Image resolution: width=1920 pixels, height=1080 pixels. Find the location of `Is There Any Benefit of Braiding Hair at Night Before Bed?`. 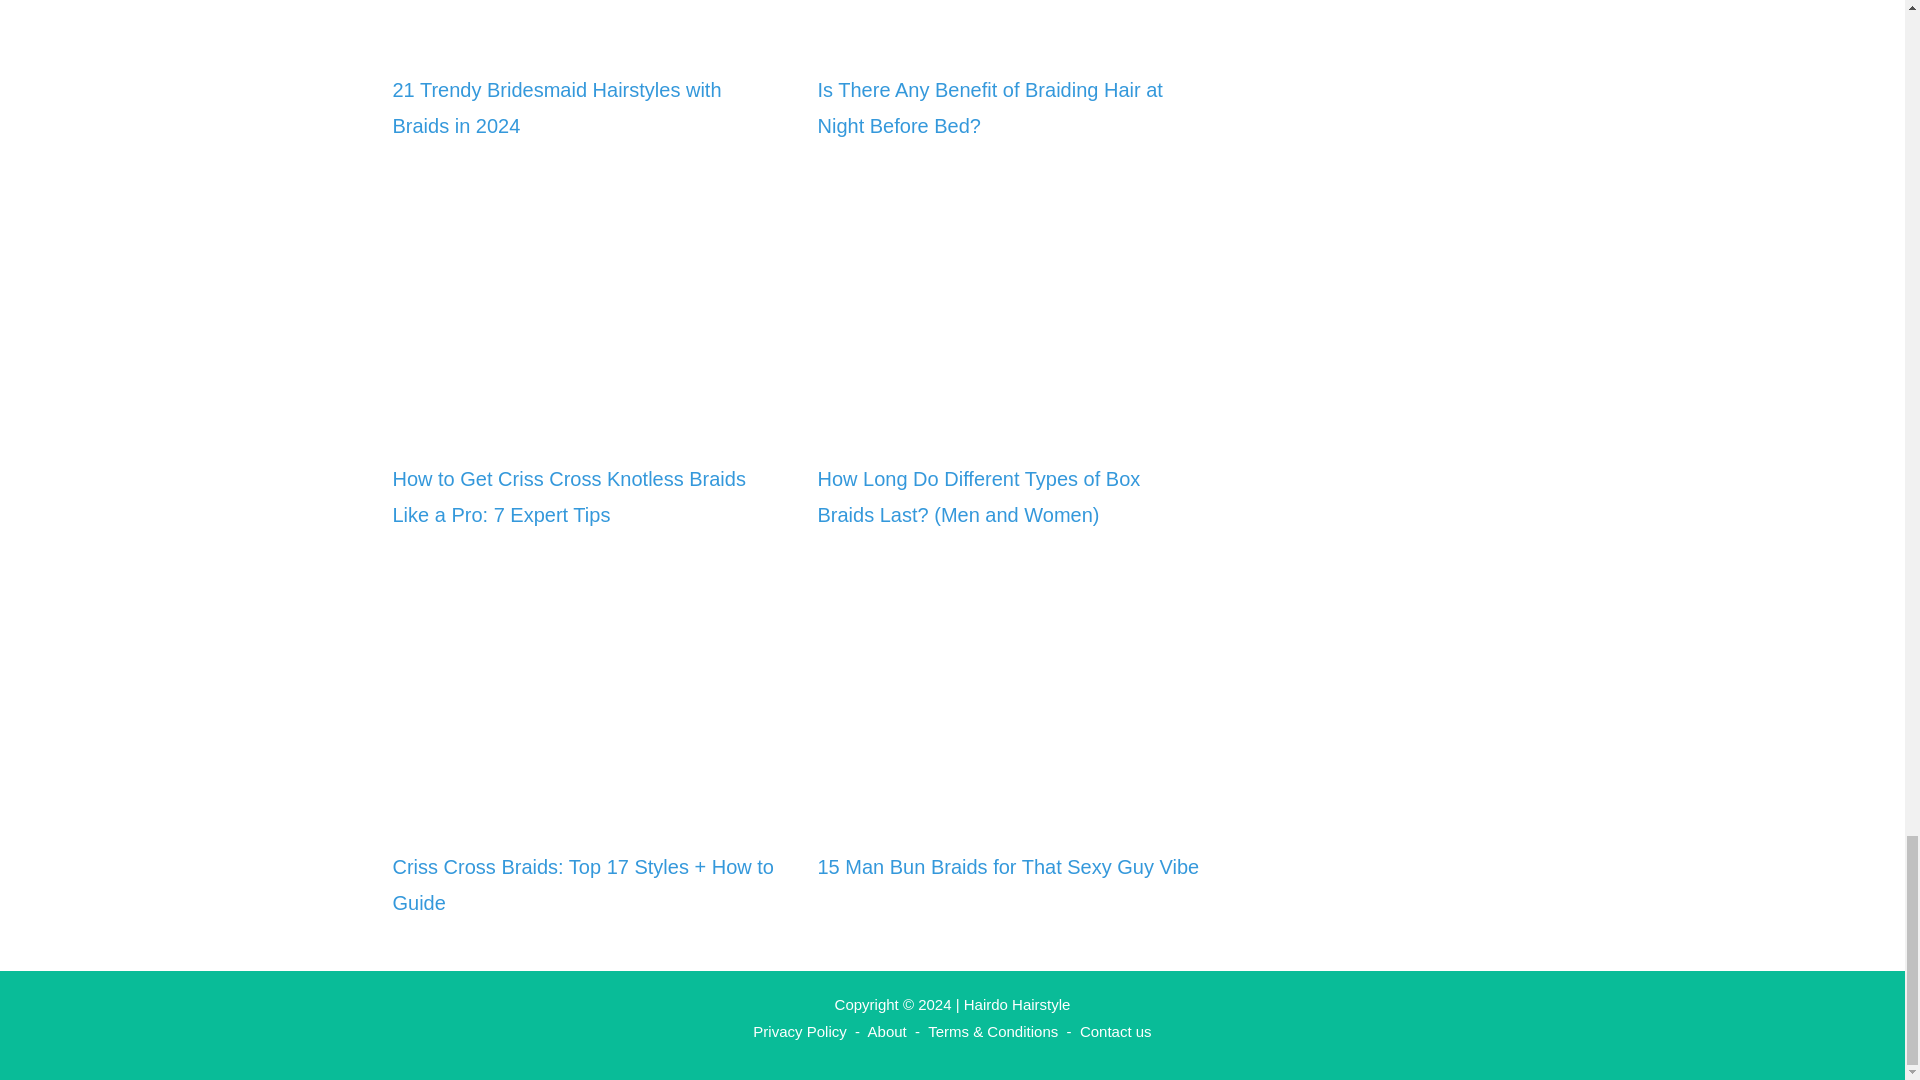

Is There Any Benefit of Braiding Hair at Night Before Bed? is located at coordinates (990, 108).